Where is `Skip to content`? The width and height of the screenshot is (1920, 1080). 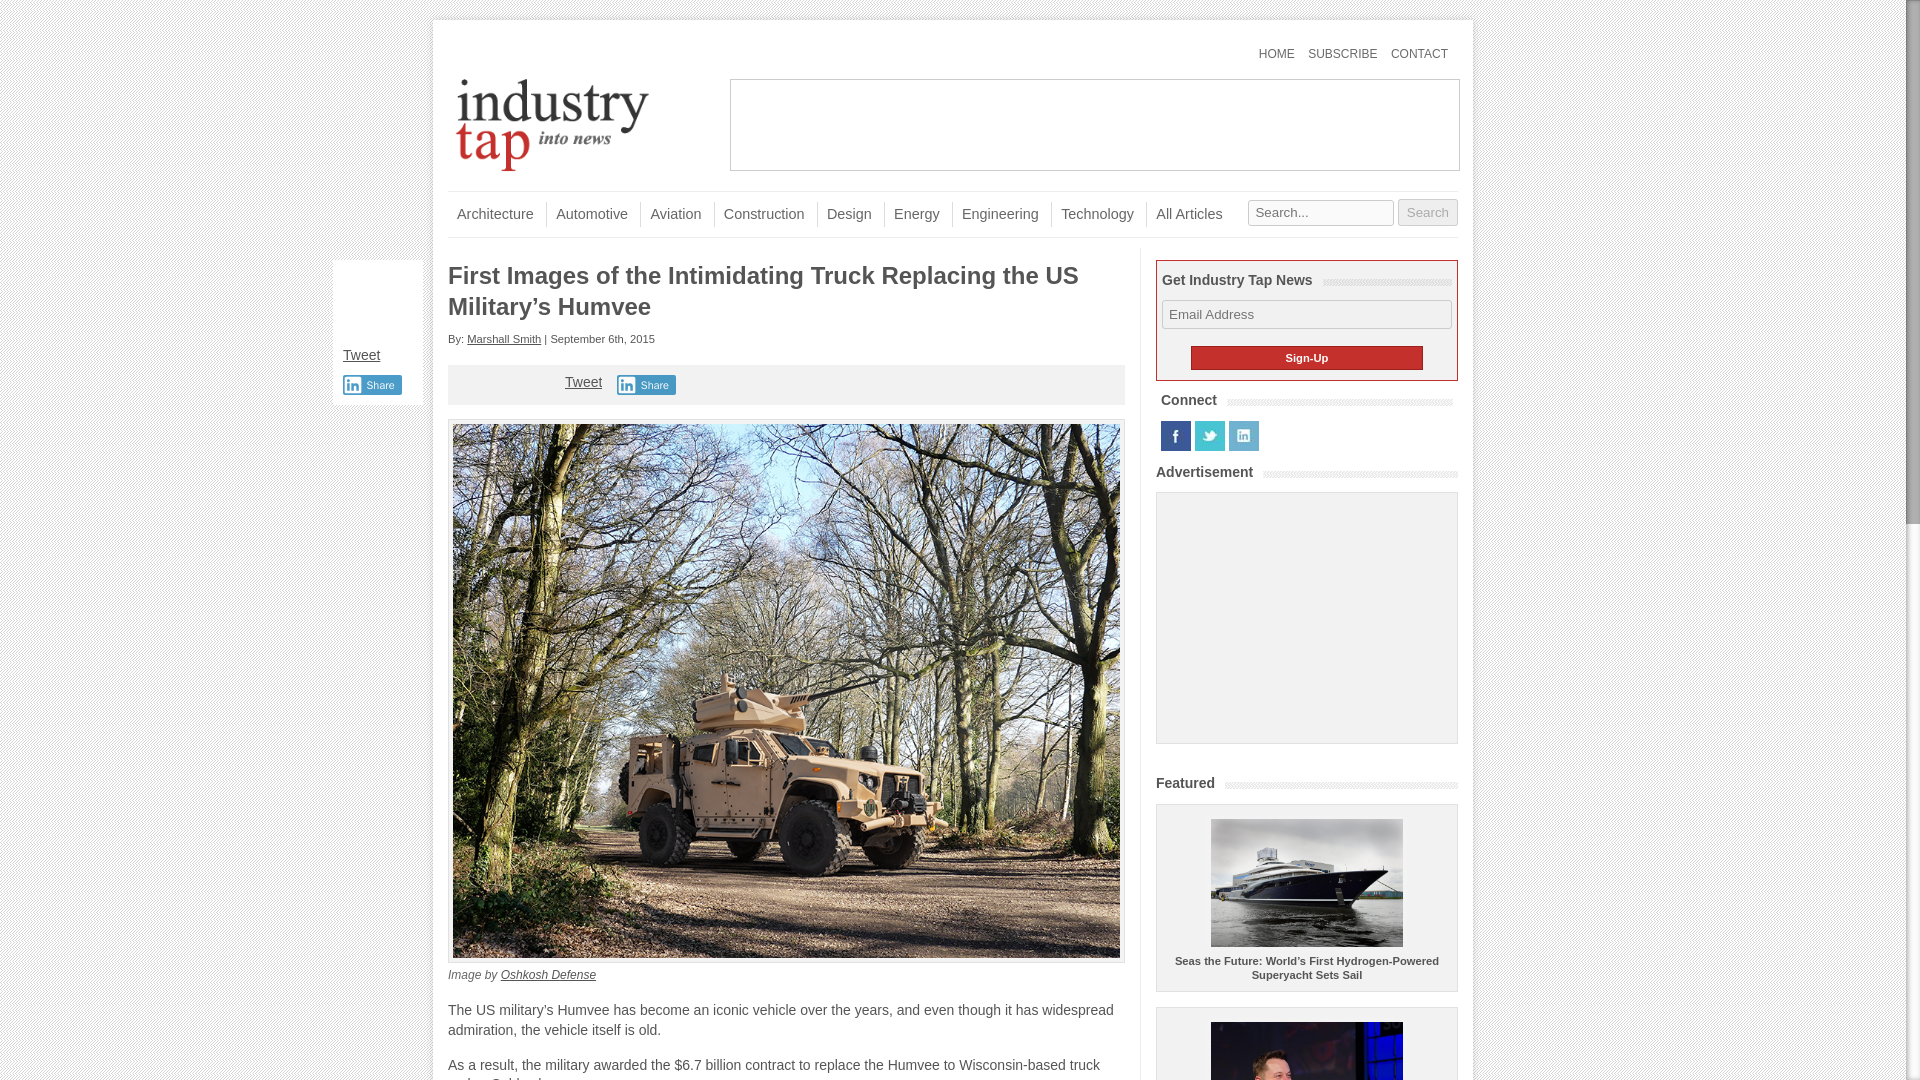
Skip to content is located at coordinates (486, 198).